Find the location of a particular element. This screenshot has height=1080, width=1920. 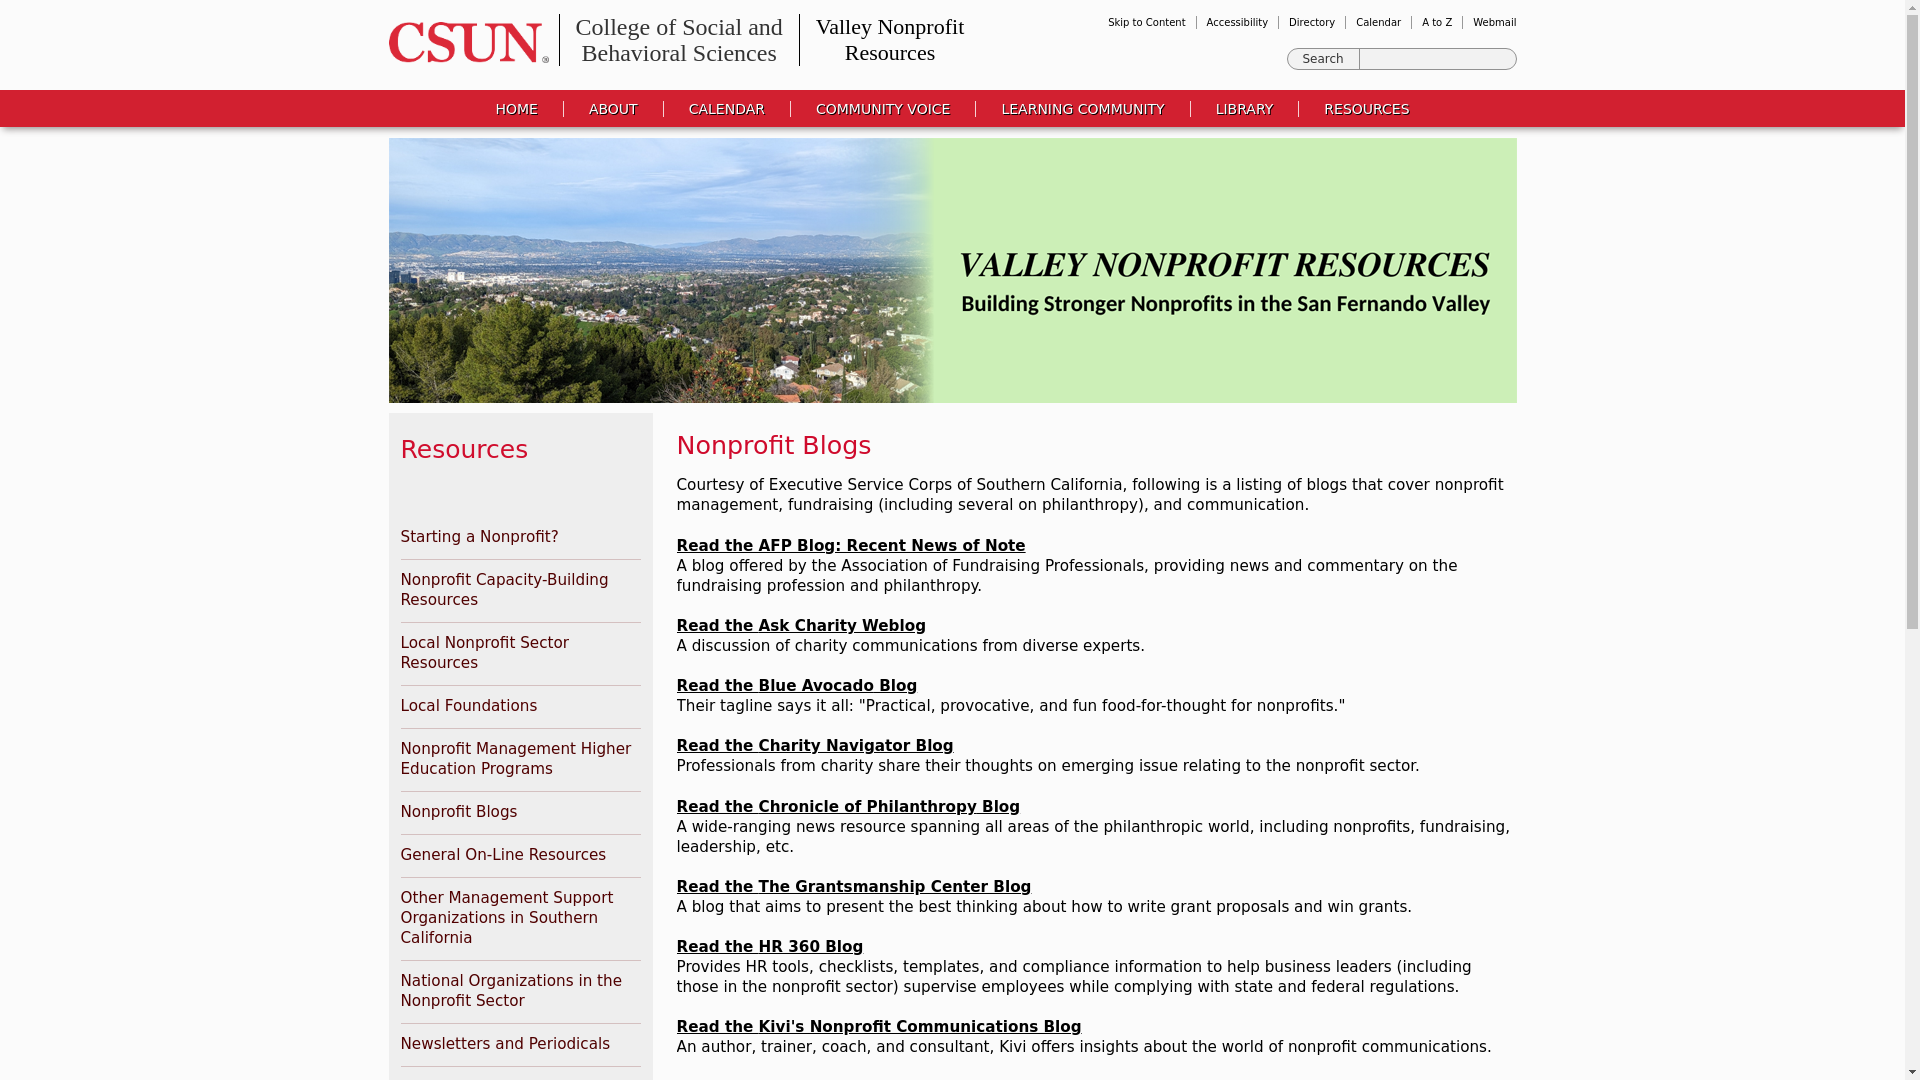

Free Downloadable Documents is located at coordinates (1311, 22).